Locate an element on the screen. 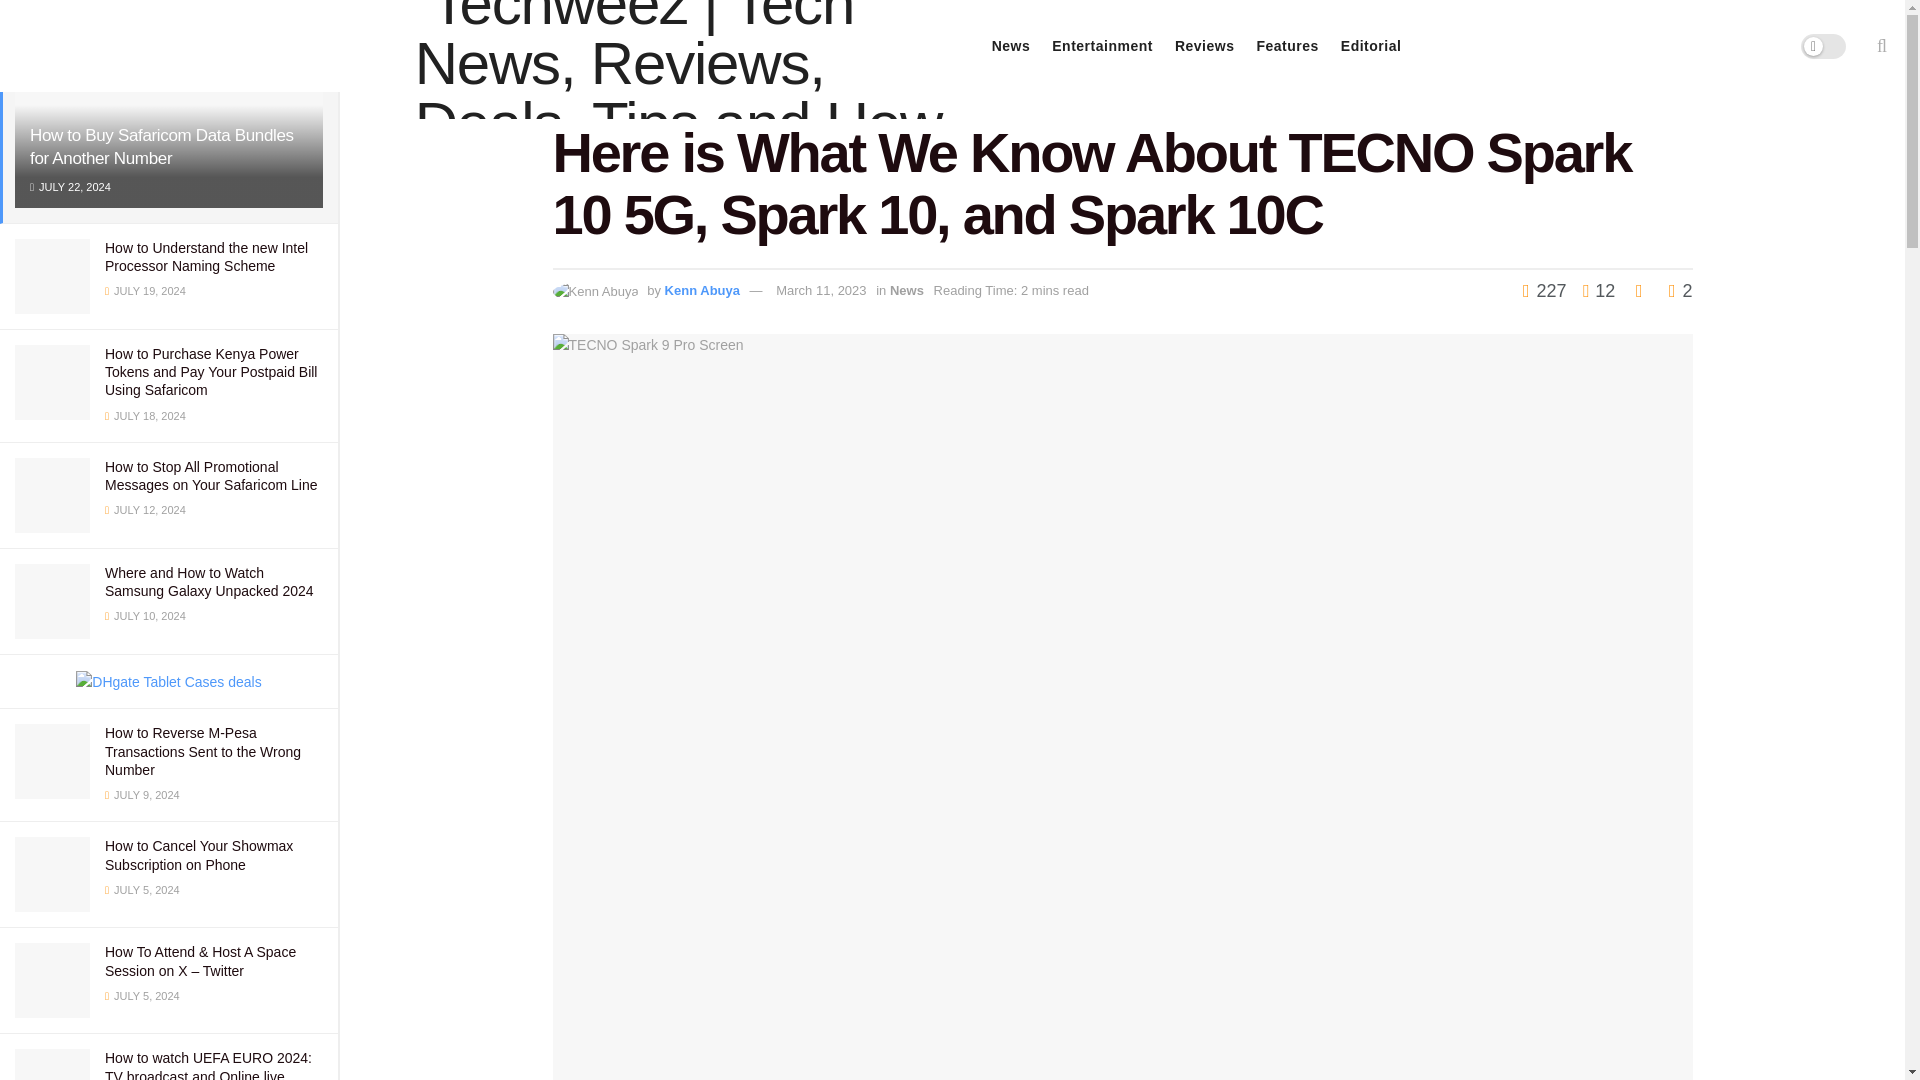  Entertainment is located at coordinates (1102, 46).